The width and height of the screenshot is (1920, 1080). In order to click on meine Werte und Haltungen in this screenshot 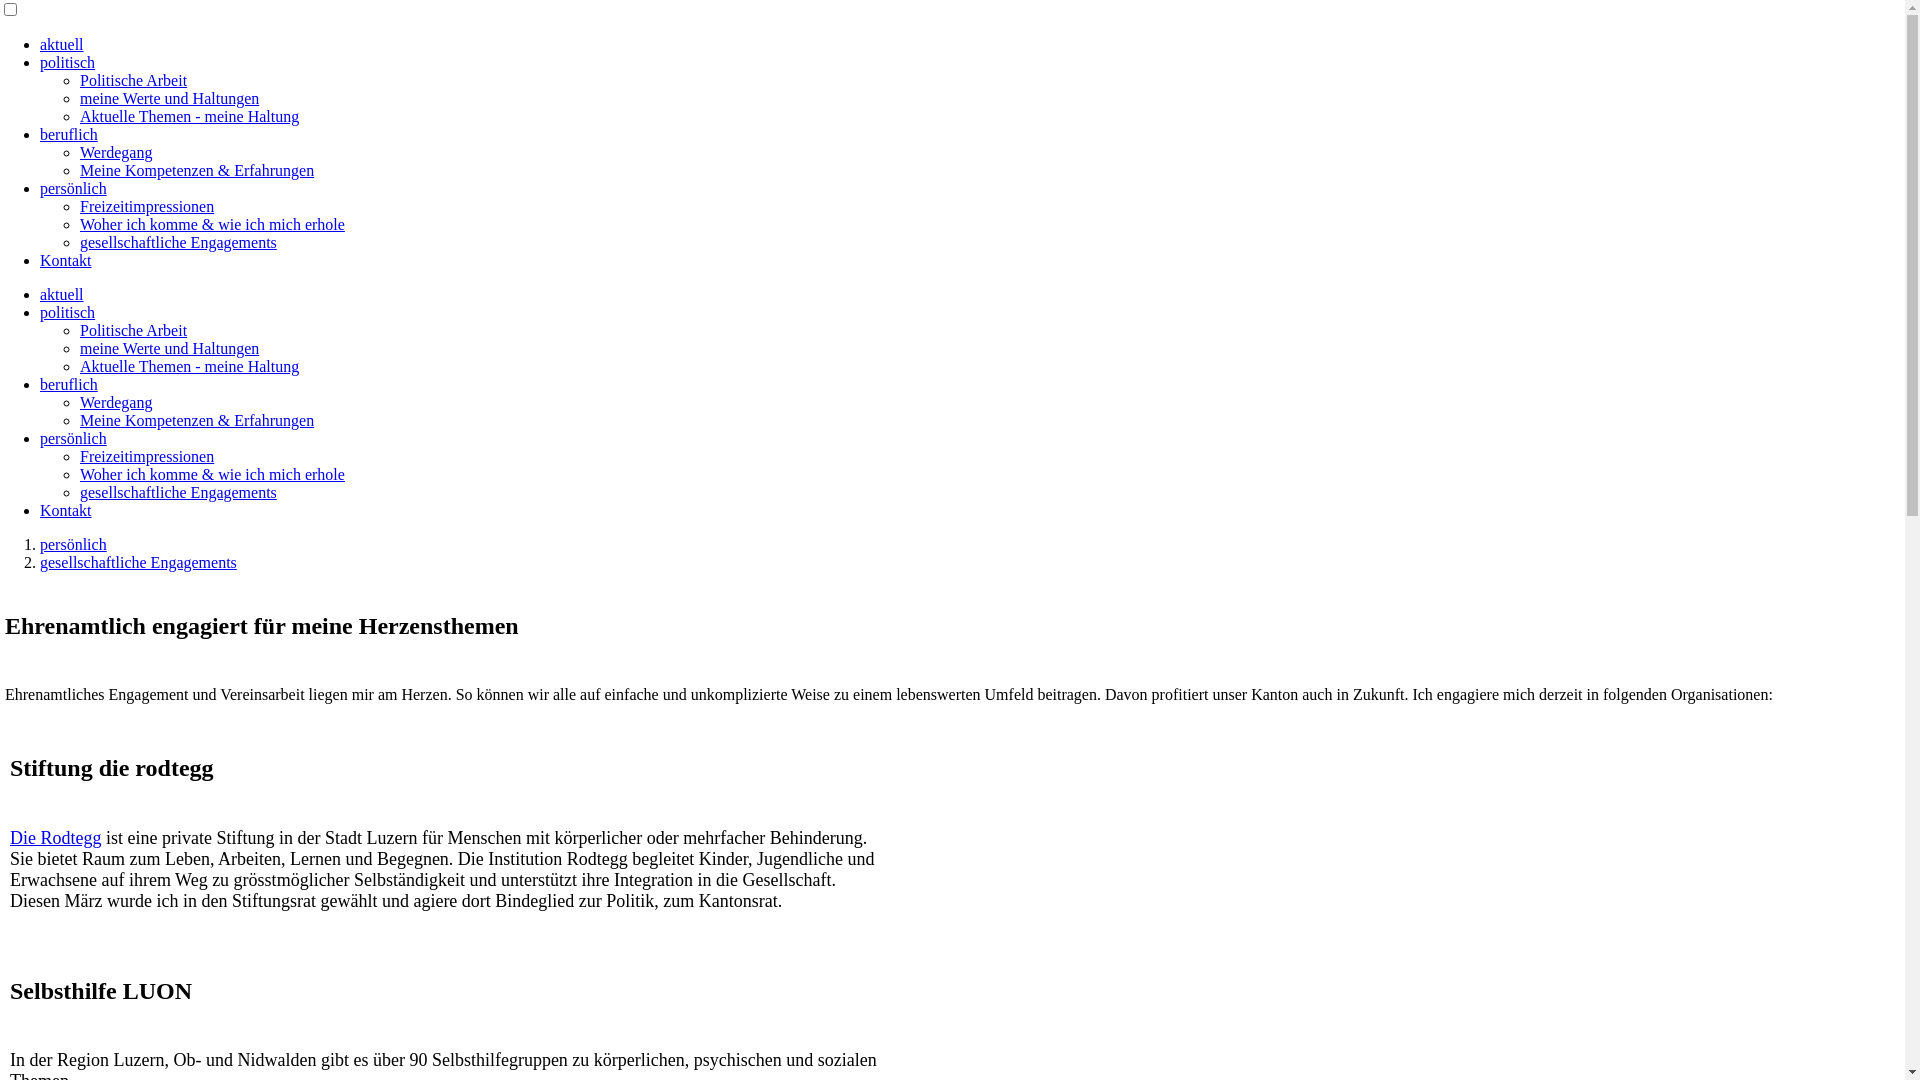, I will do `click(170, 98)`.